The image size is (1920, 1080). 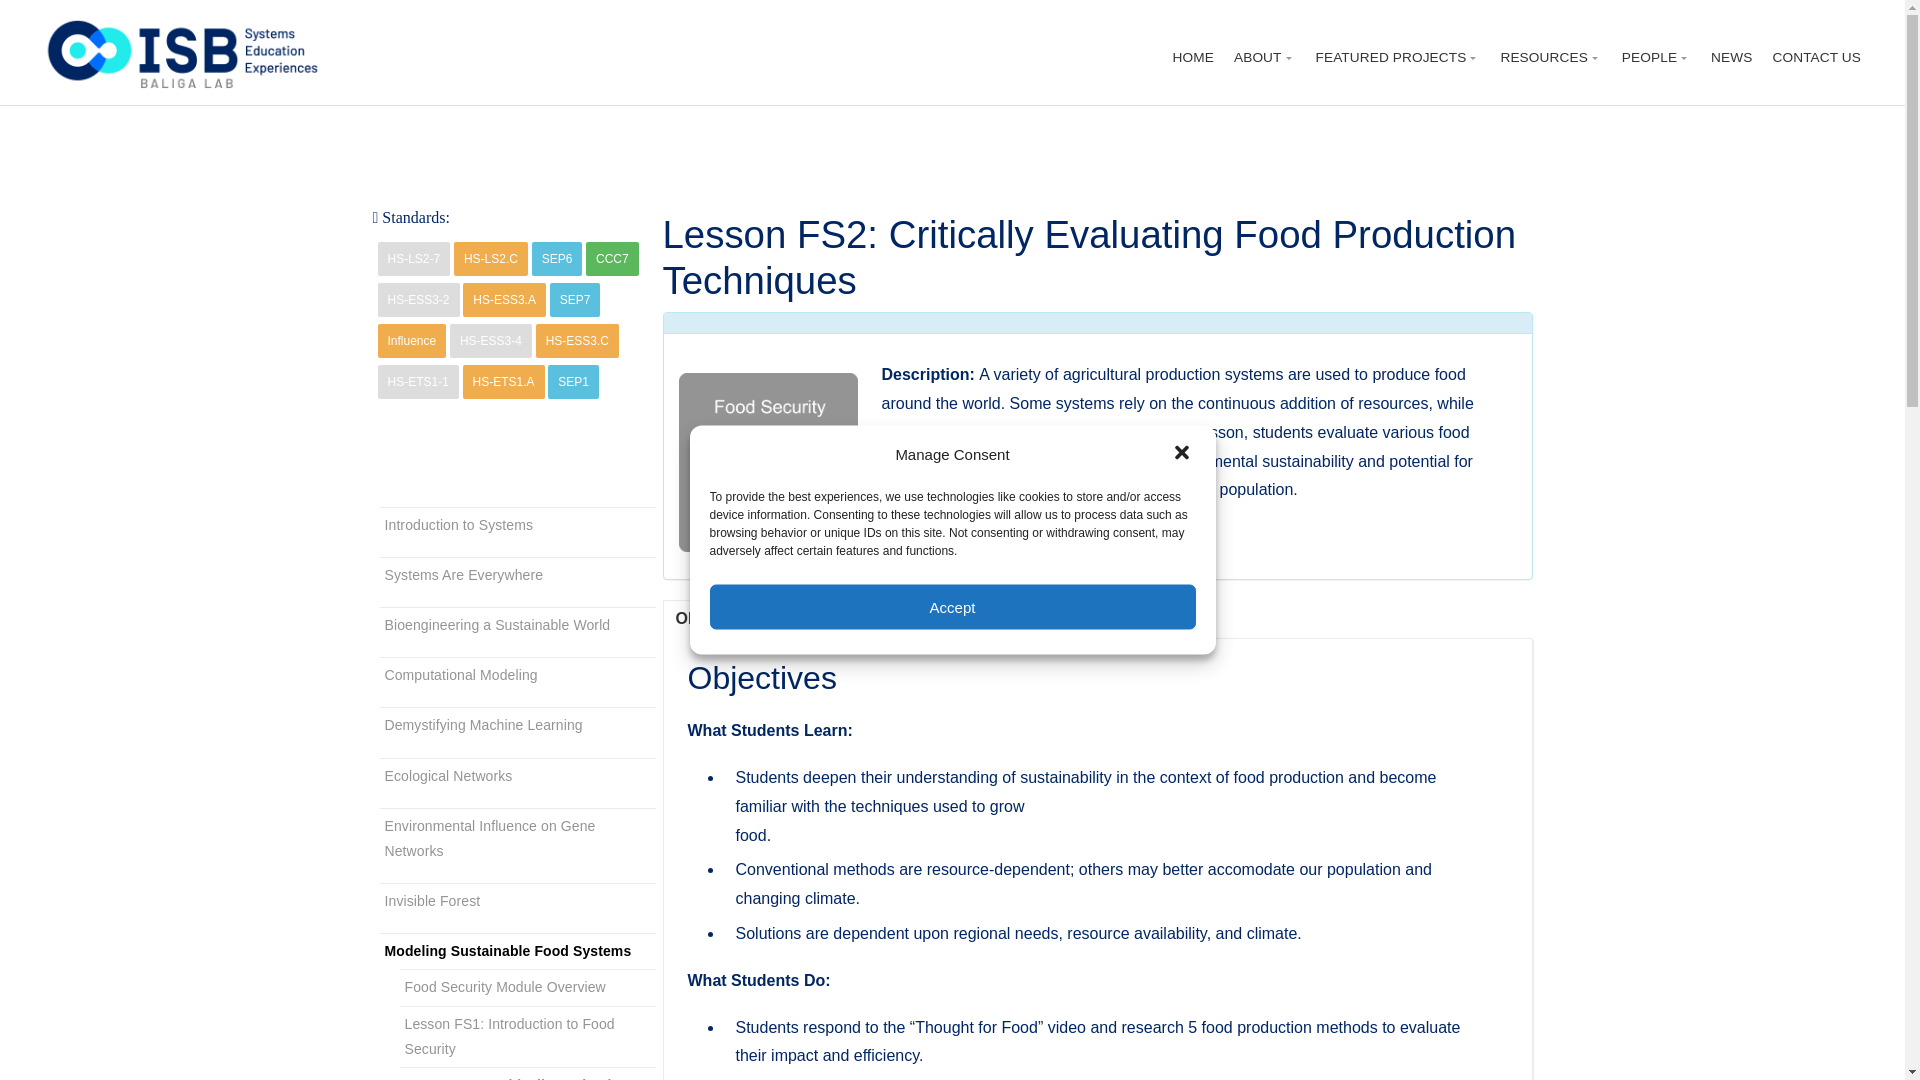 I want to click on PEOPLE, so click(x=1656, y=58).